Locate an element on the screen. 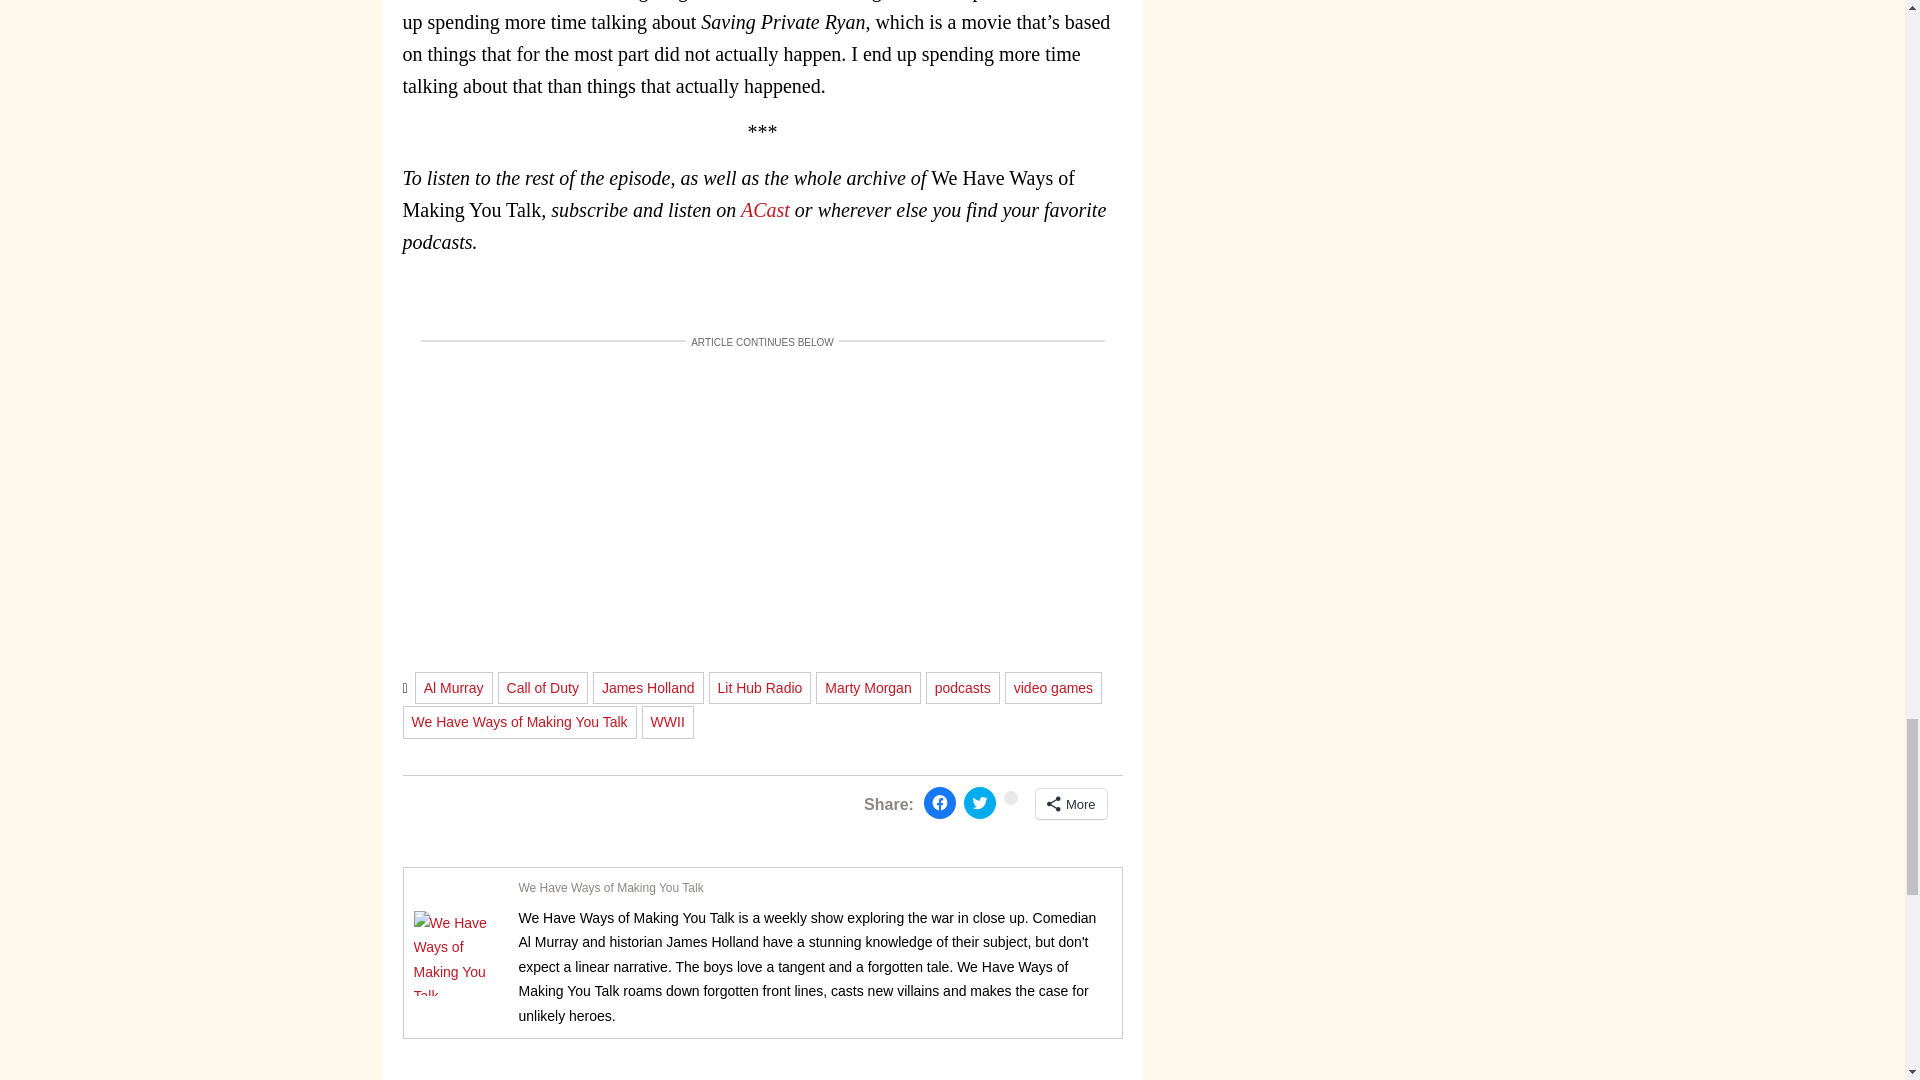  Click to share on Twitter is located at coordinates (980, 802).